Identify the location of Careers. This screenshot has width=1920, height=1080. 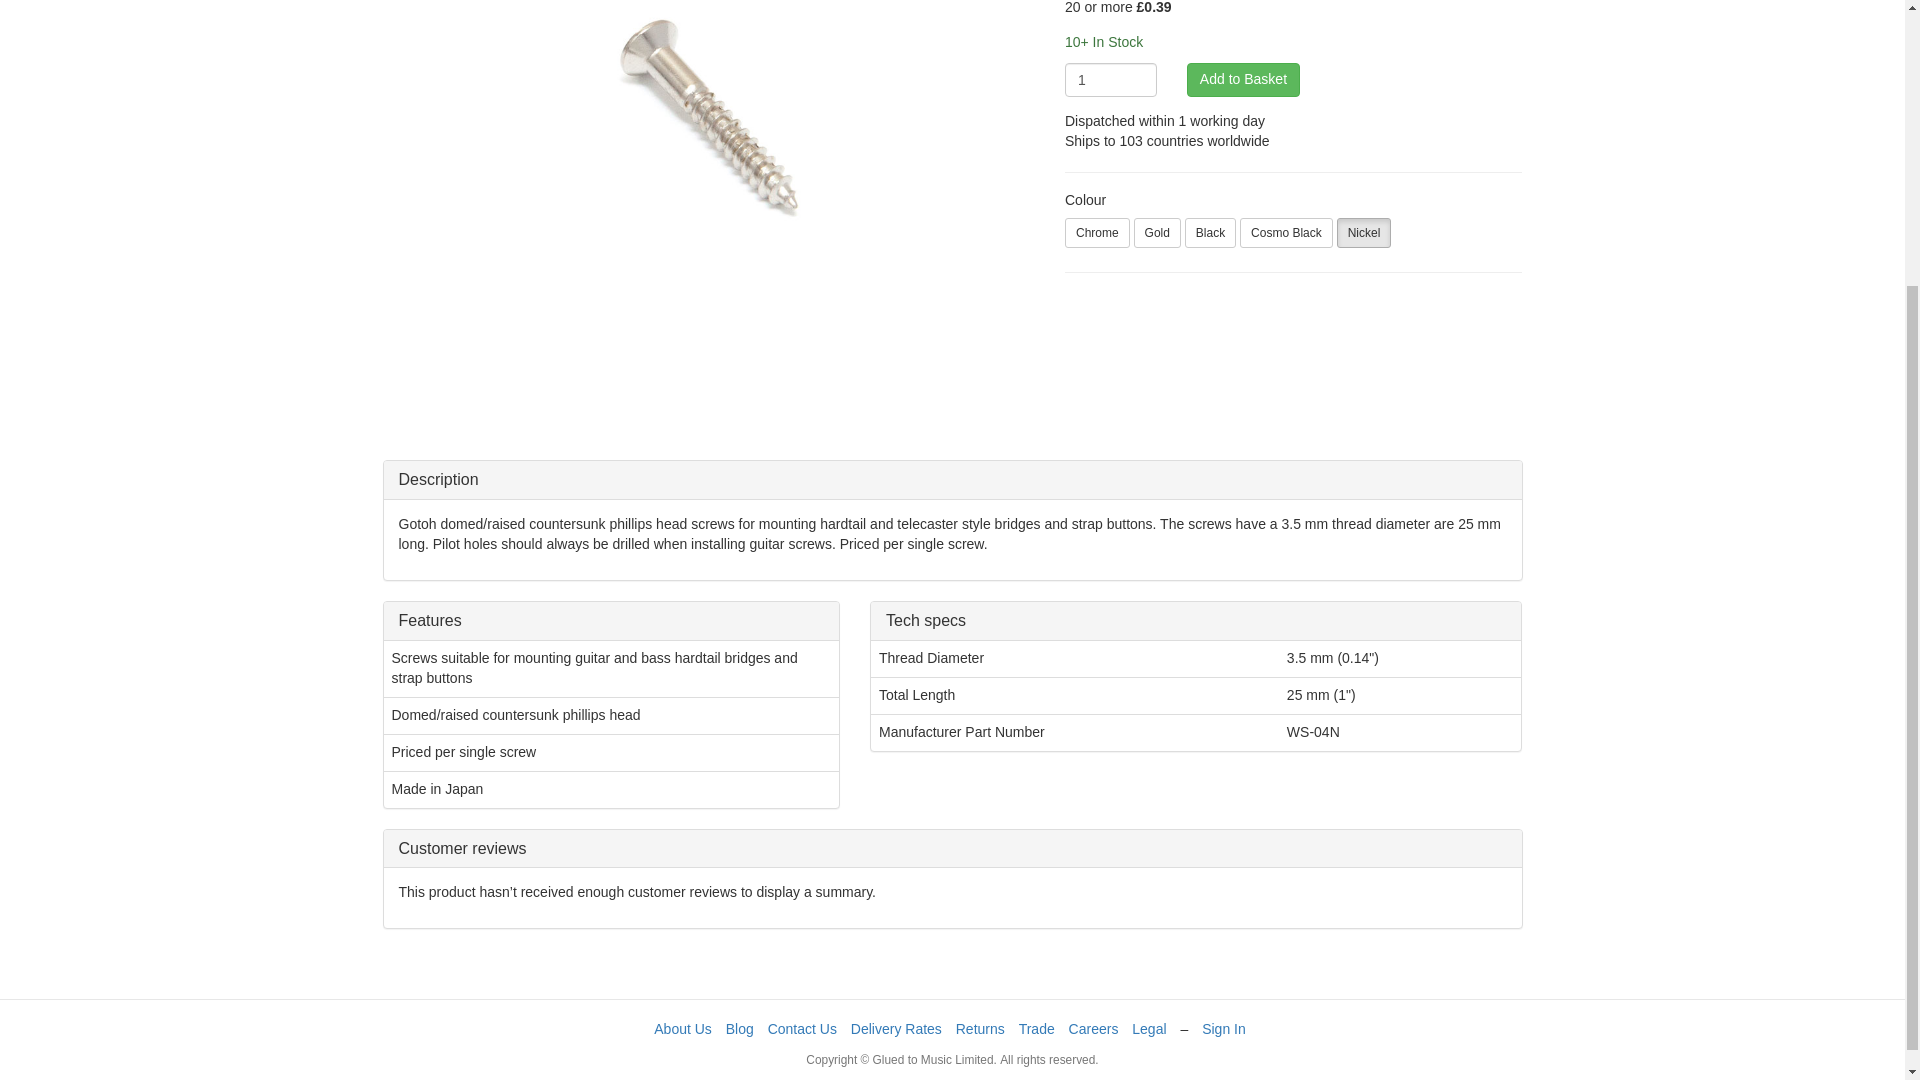
(1094, 1028).